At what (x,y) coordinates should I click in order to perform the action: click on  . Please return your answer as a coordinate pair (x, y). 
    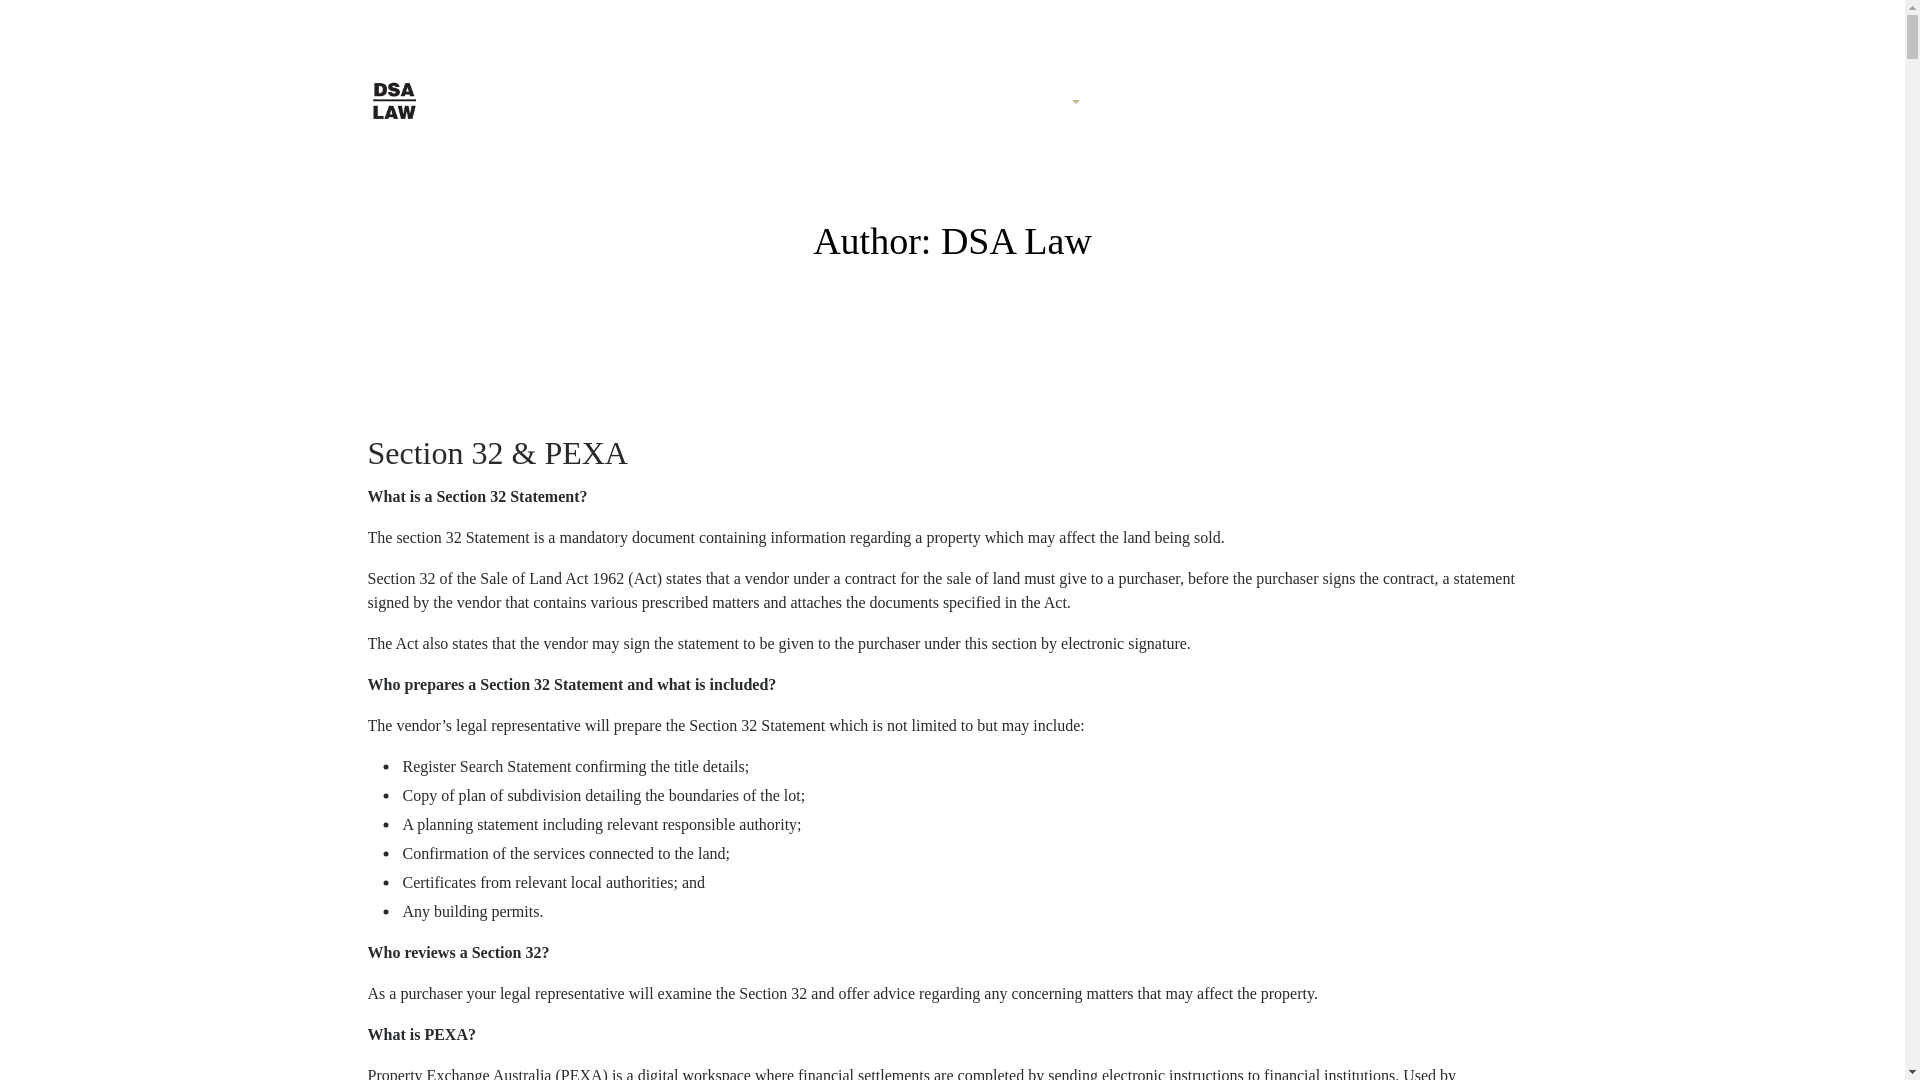
    Looking at the image, I should click on (1442, 24).